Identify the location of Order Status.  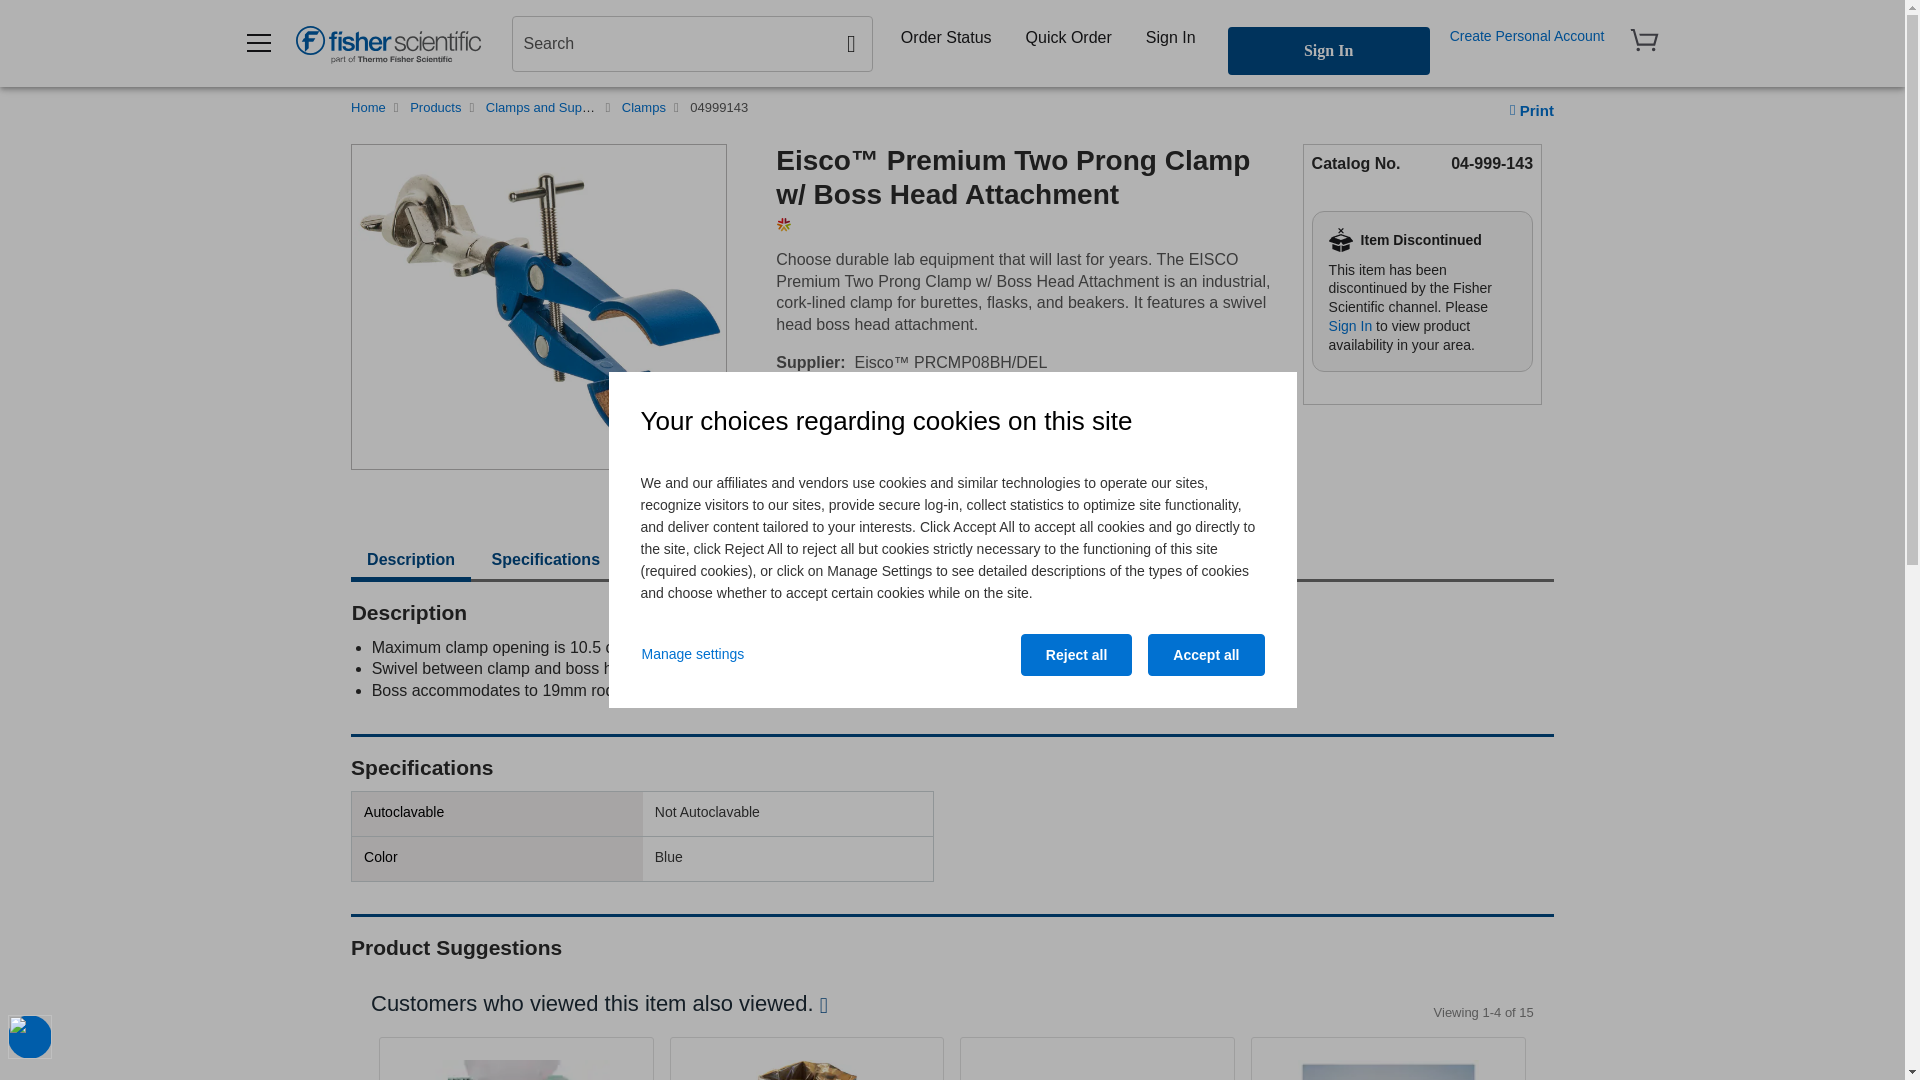
(946, 37).